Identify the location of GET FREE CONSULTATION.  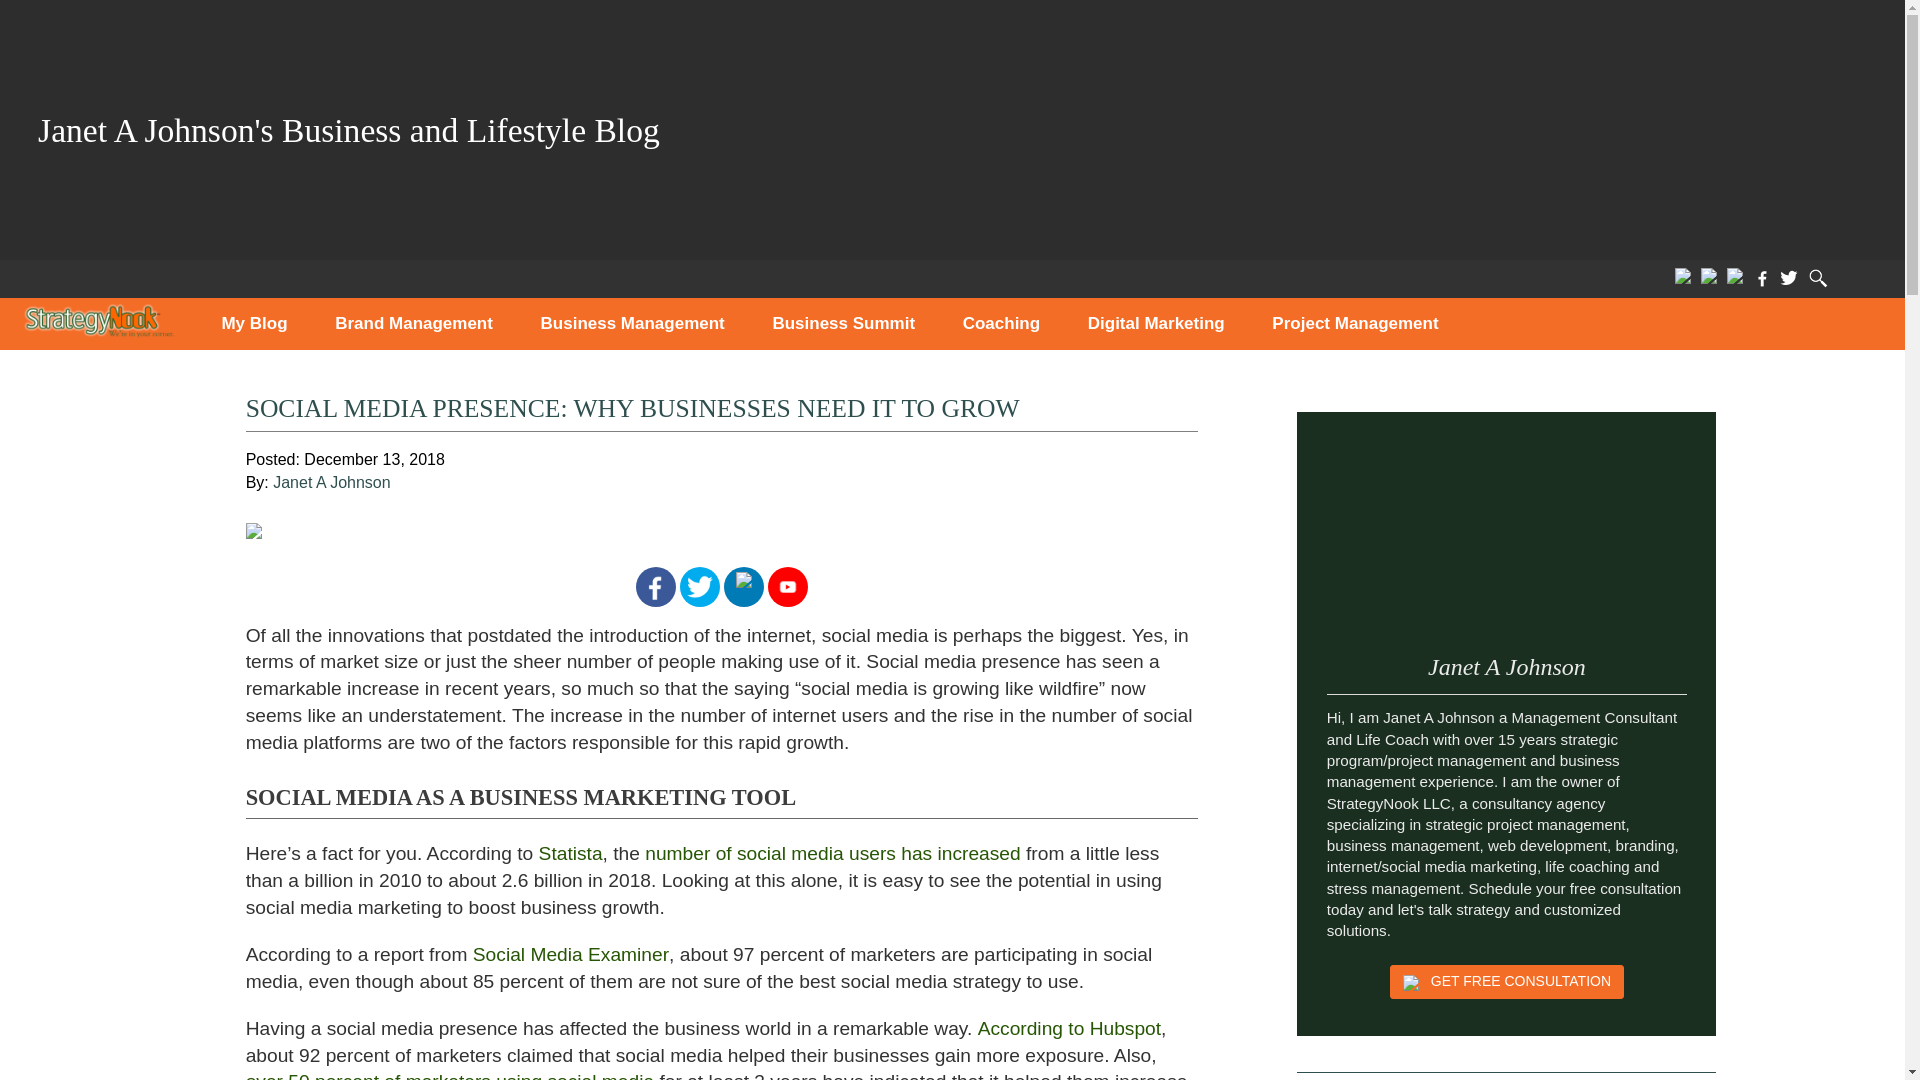
(1507, 982).